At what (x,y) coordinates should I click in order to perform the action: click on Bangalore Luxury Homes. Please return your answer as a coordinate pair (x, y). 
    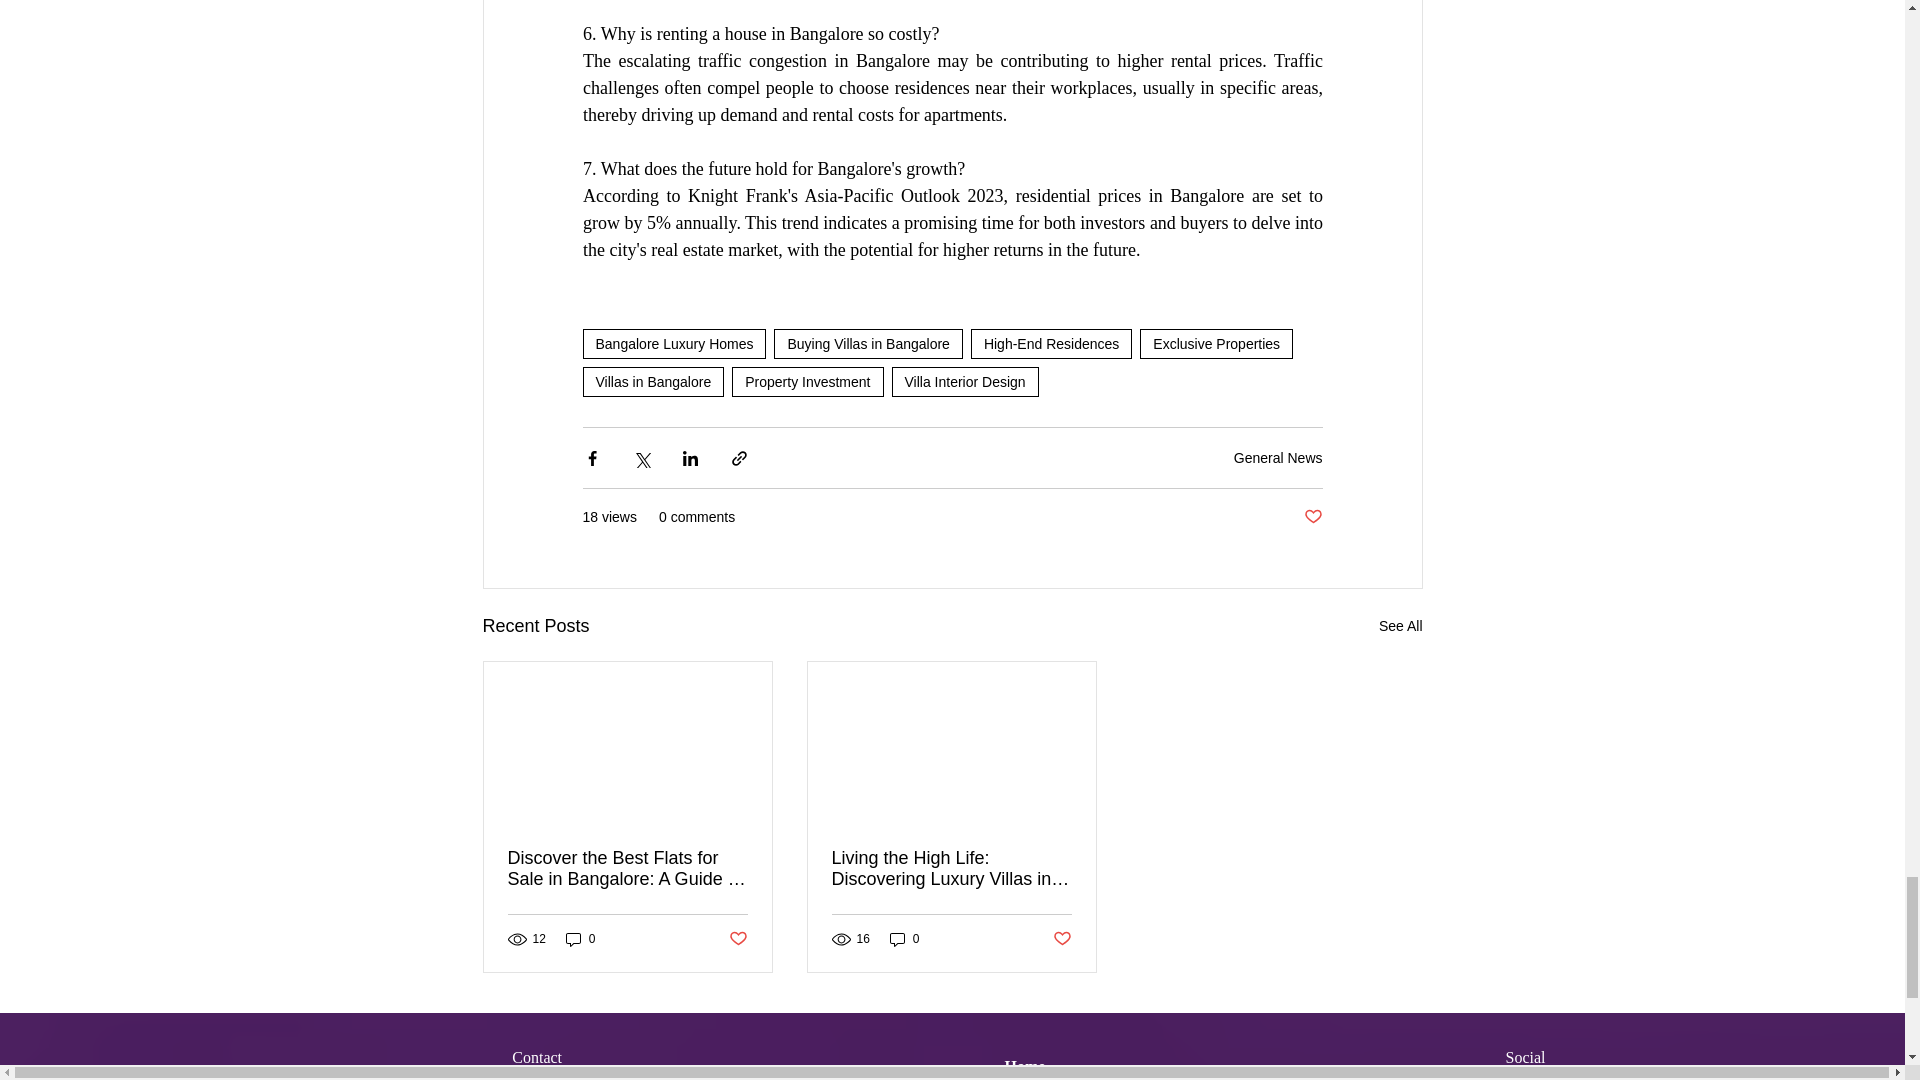
    Looking at the image, I should click on (674, 344).